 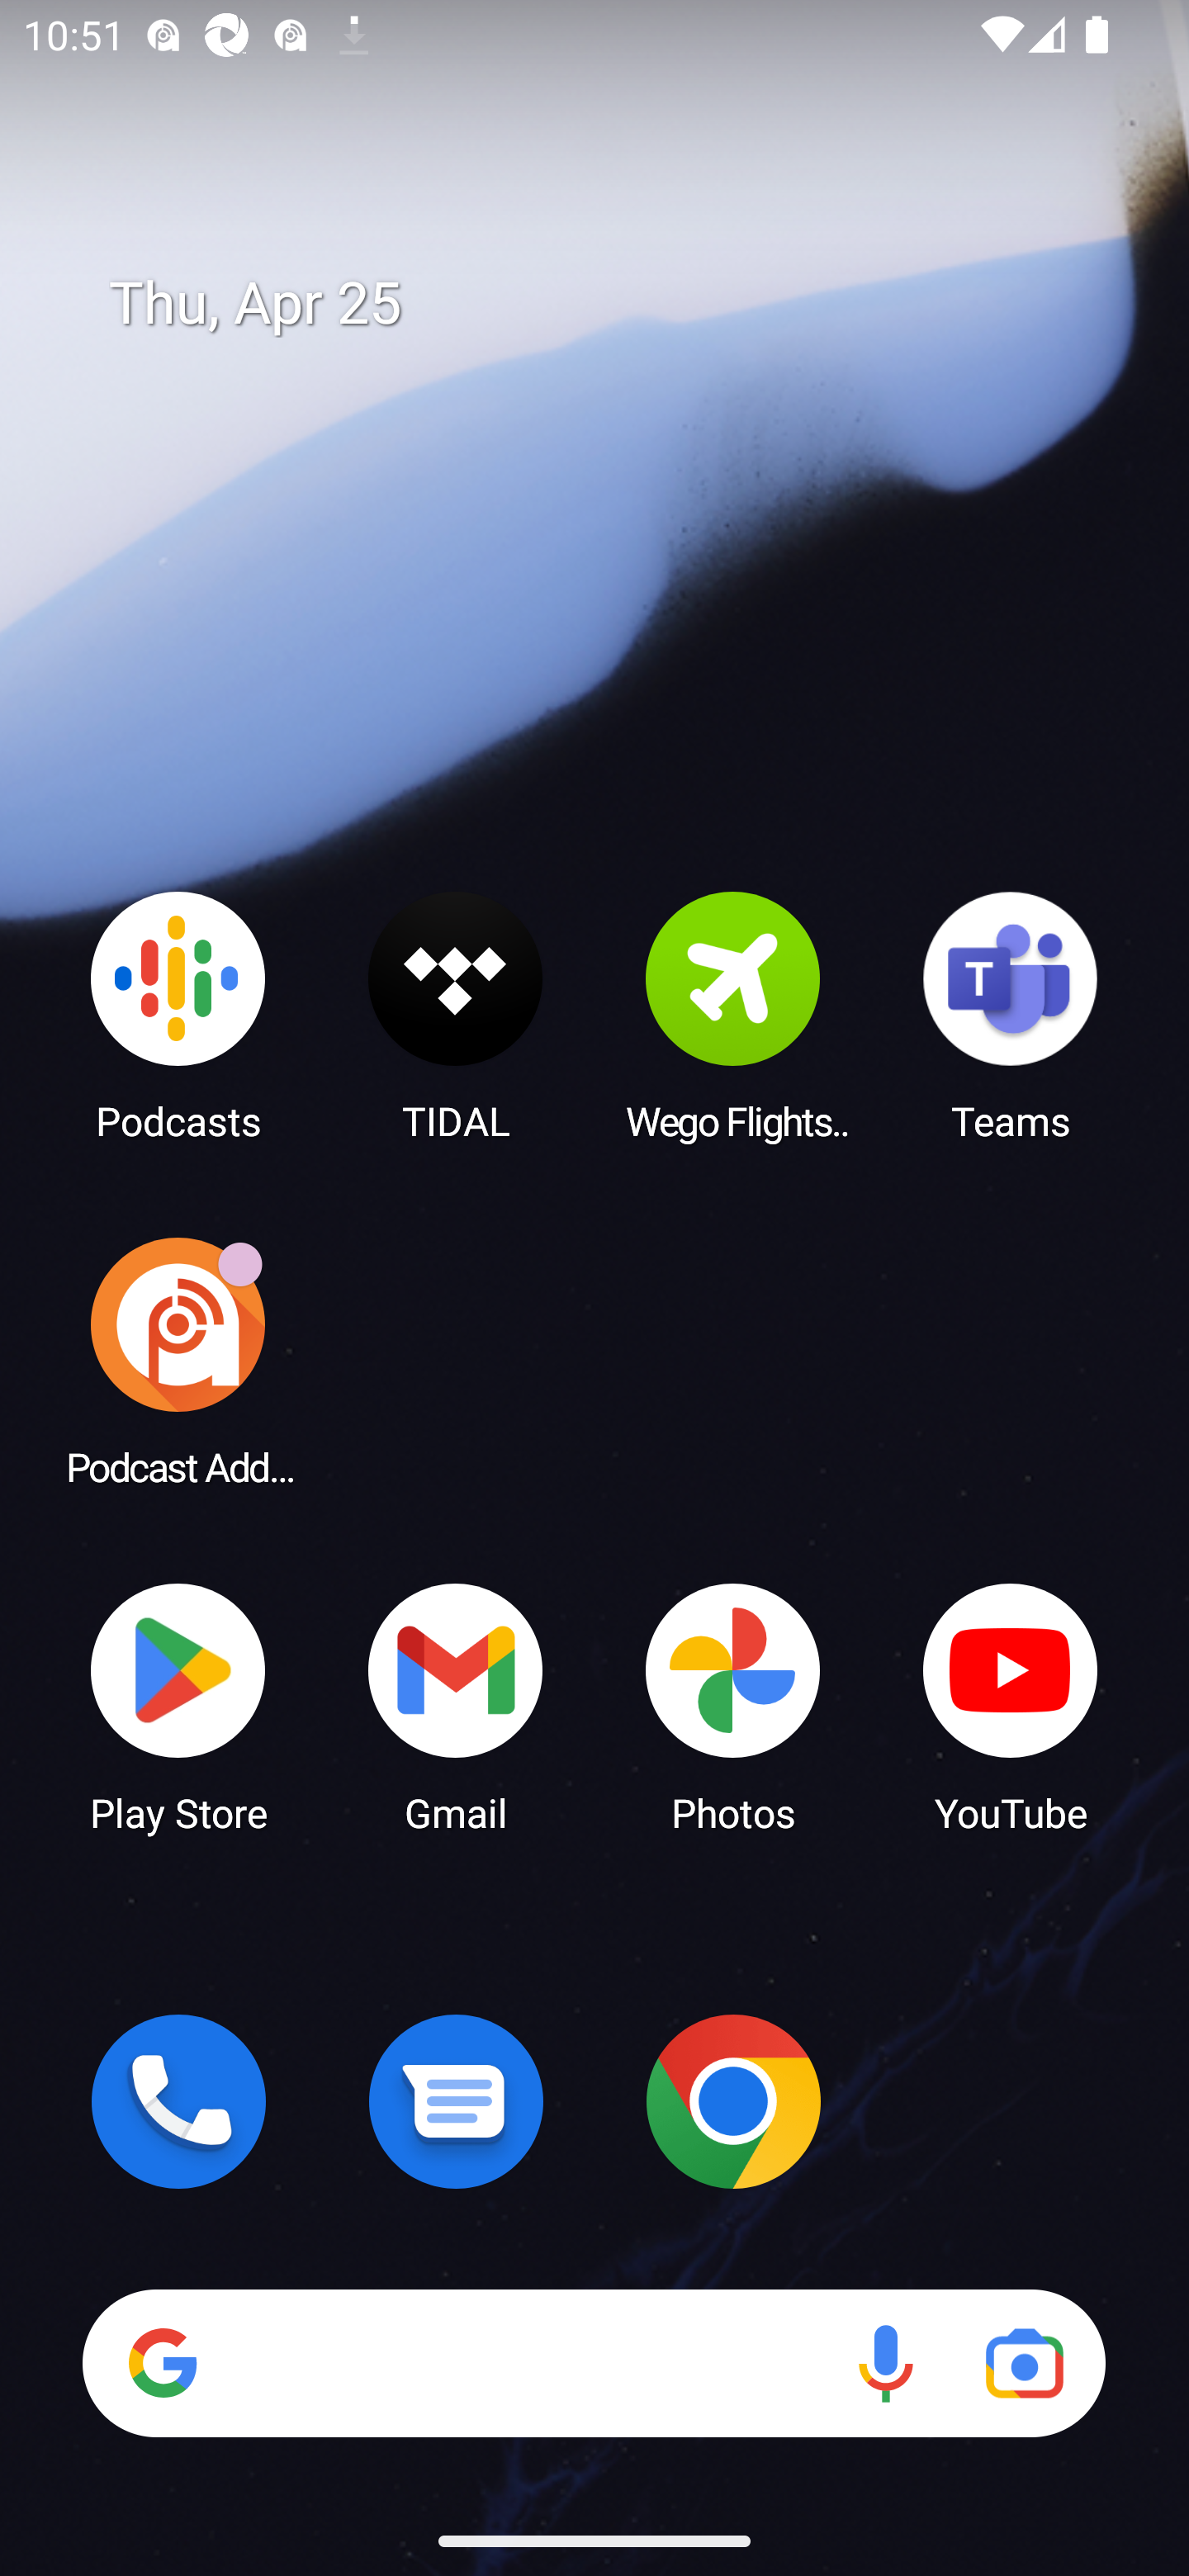 What do you see at coordinates (178, 1706) in the screenshot?
I see `Play Store` at bounding box center [178, 1706].